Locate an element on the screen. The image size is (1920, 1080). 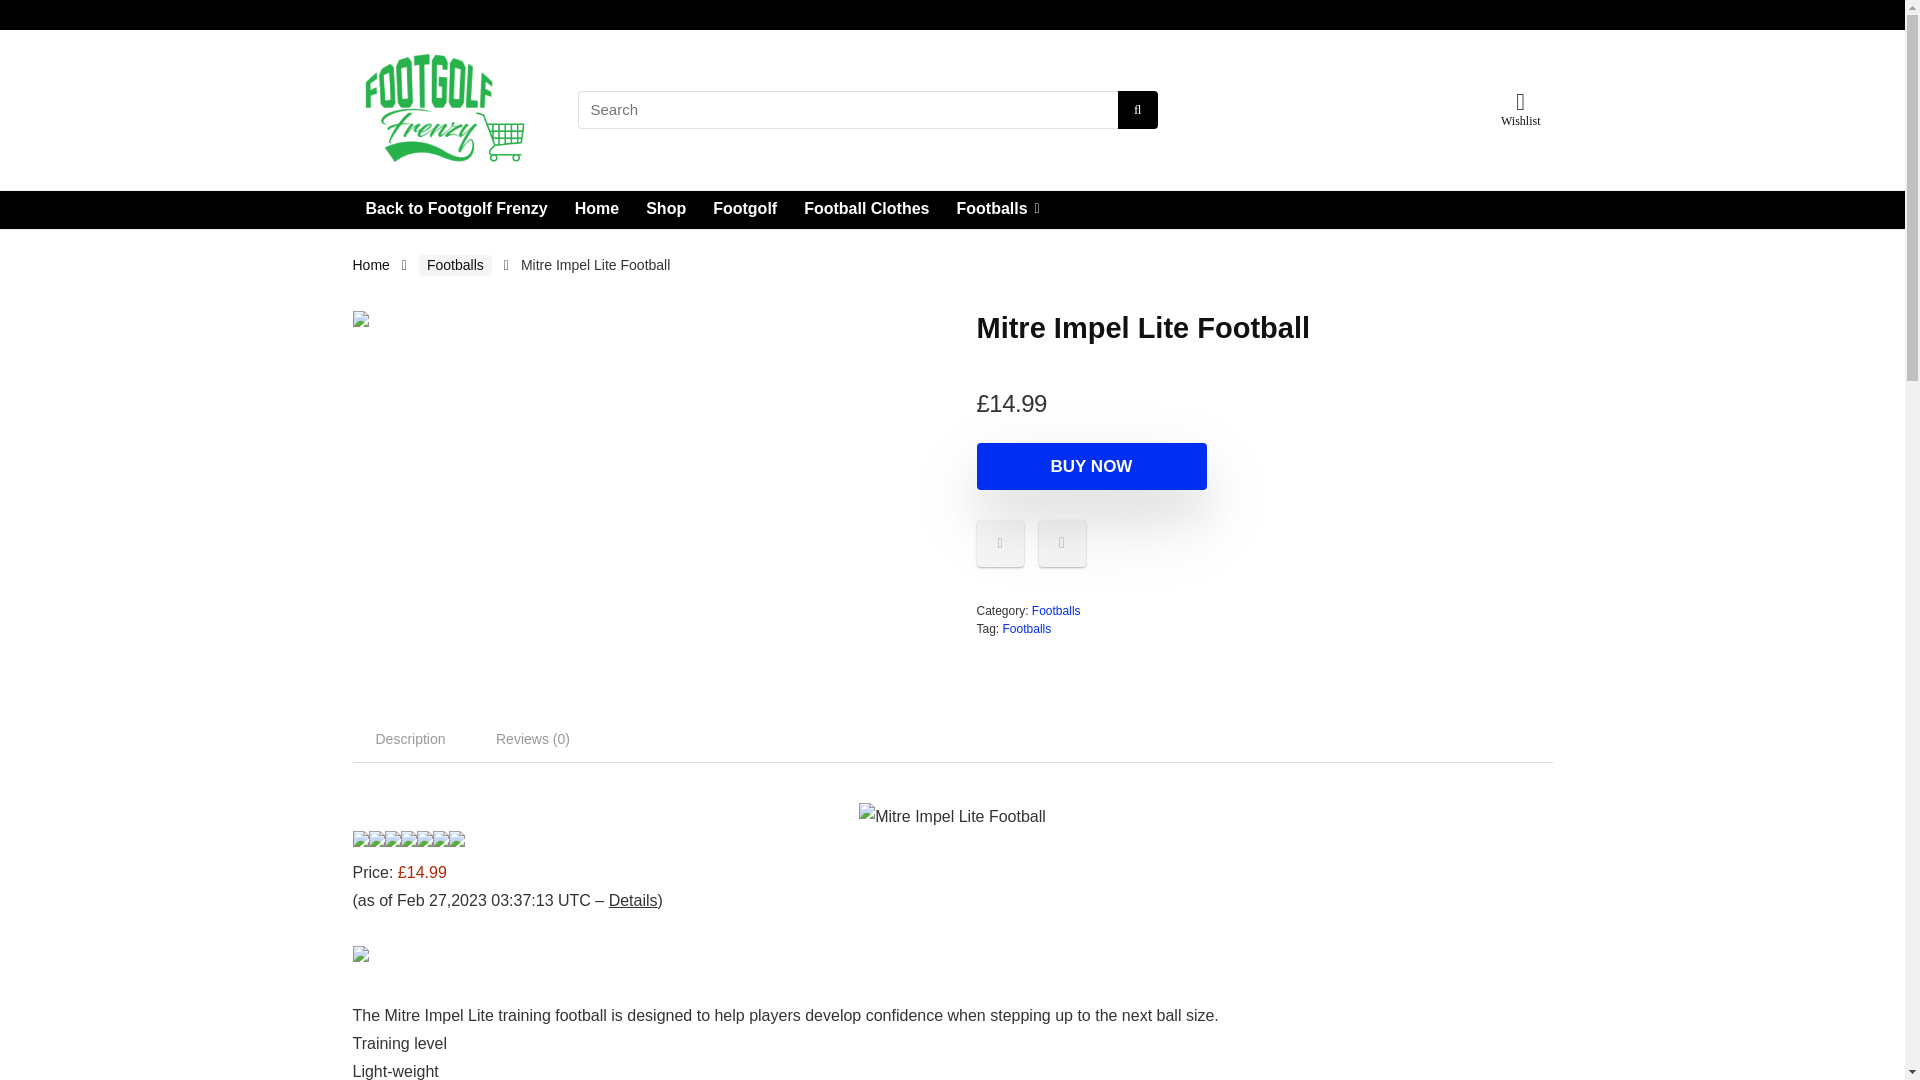
Footballs is located at coordinates (454, 265).